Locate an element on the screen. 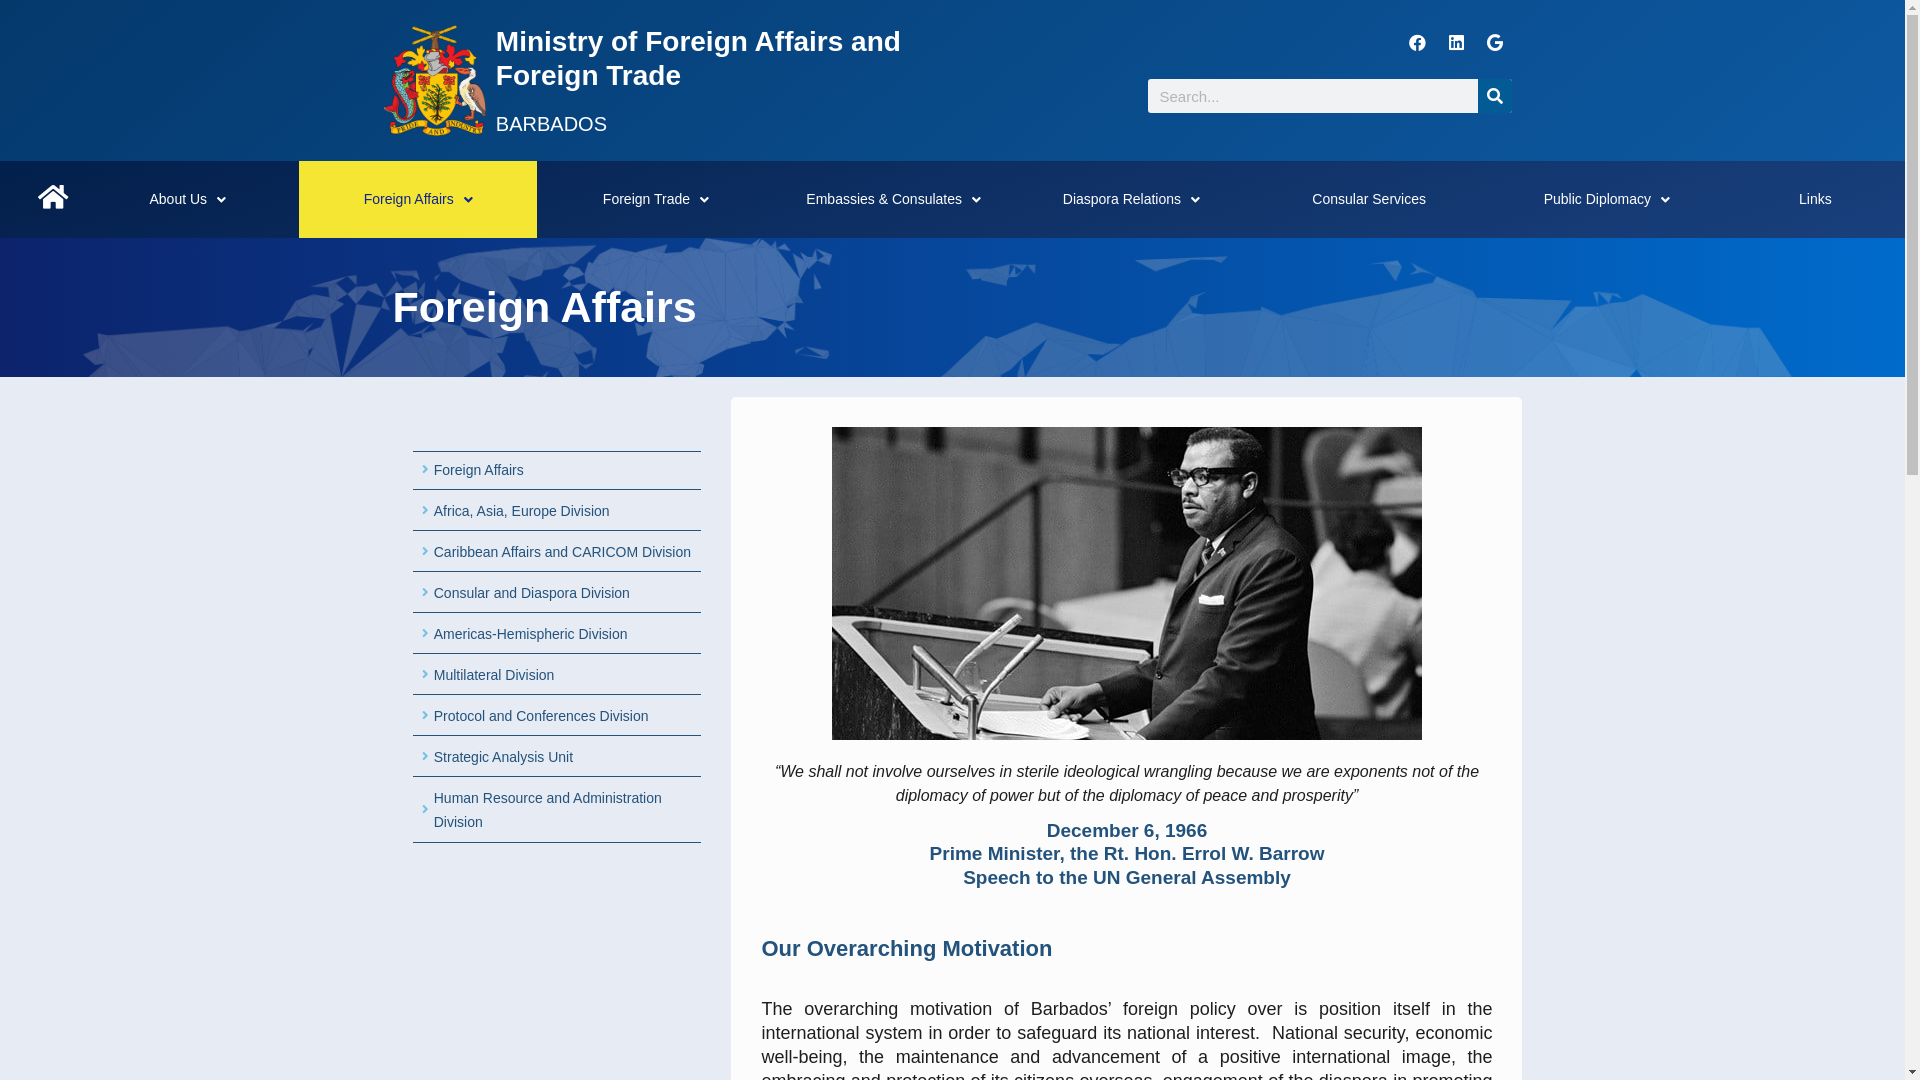 The image size is (1920, 1080). Facebook is located at coordinates (1417, 42).